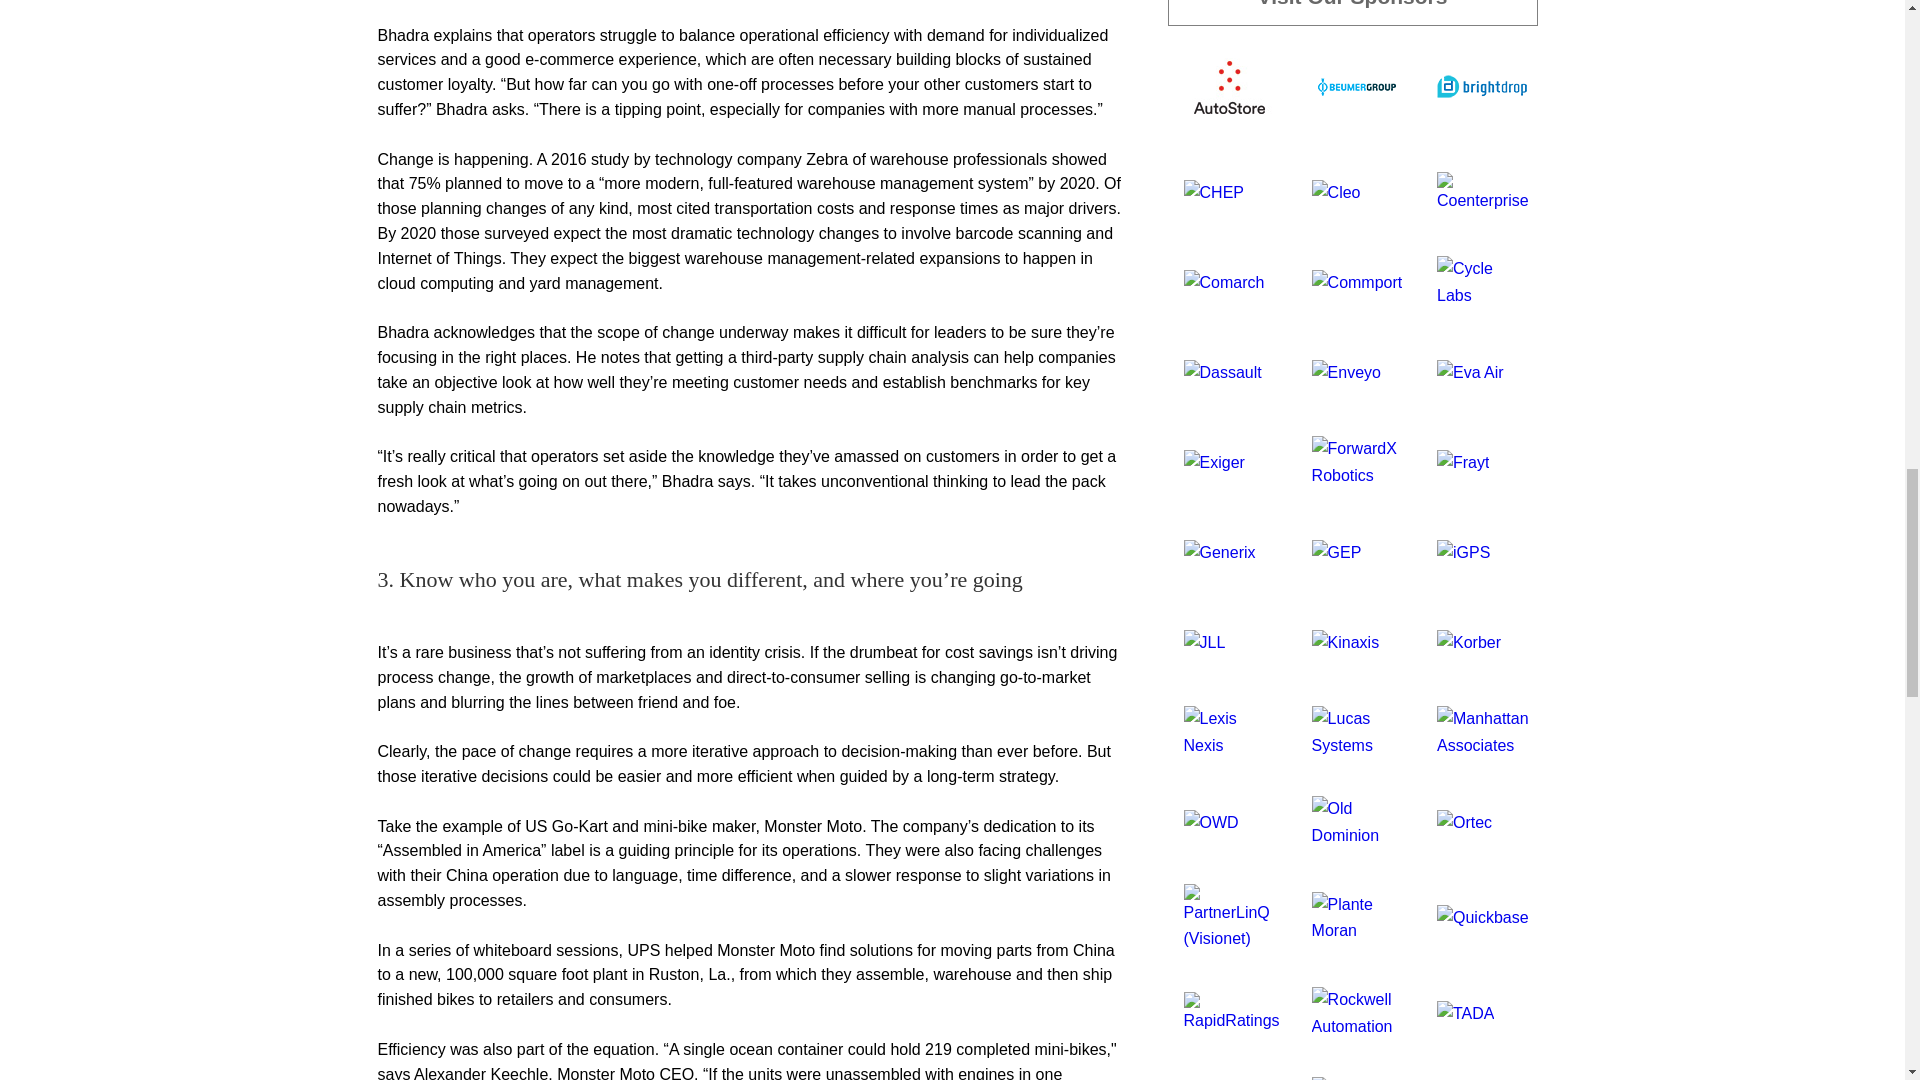 The height and width of the screenshot is (1080, 1920). What do you see at coordinates (1336, 190) in the screenshot?
I see `Cleo` at bounding box center [1336, 190].